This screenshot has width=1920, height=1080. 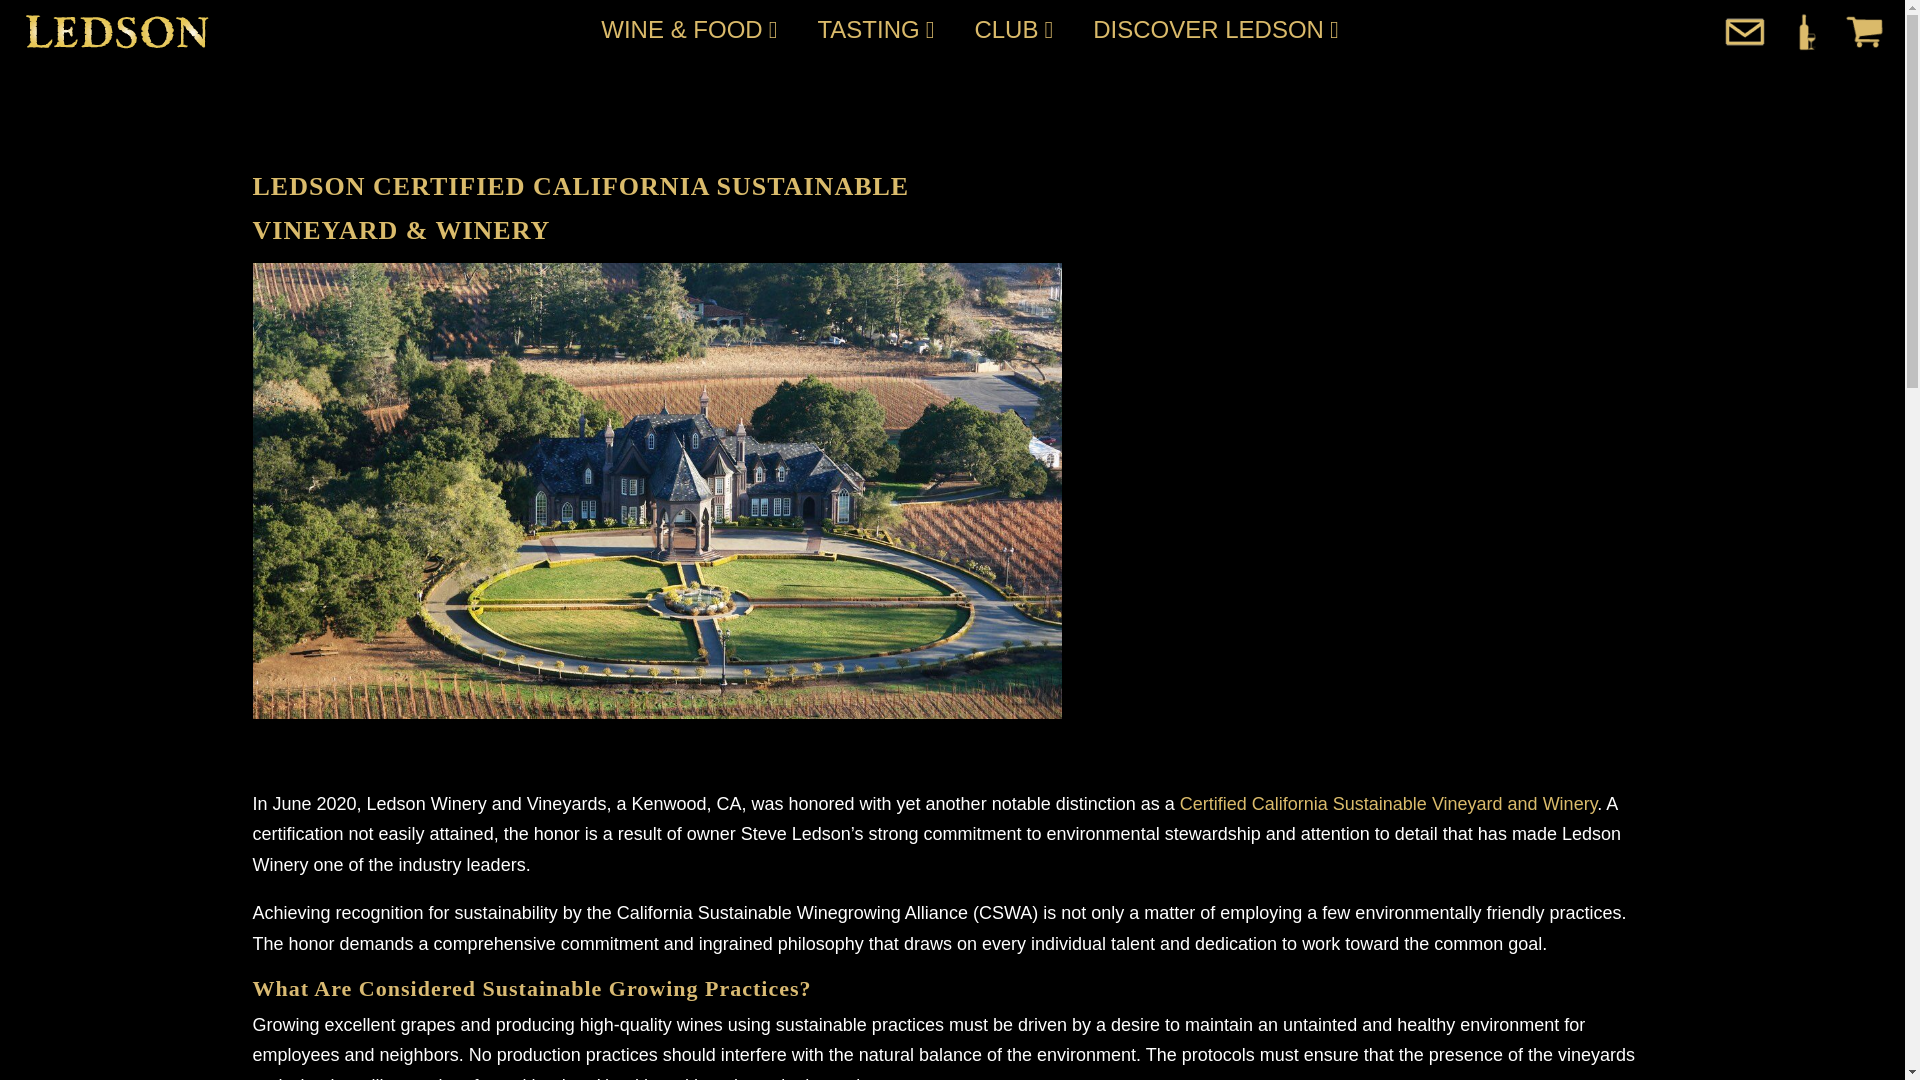 What do you see at coordinates (875, 30) in the screenshot?
I see `TASTING` at bounding box center [875, 30].